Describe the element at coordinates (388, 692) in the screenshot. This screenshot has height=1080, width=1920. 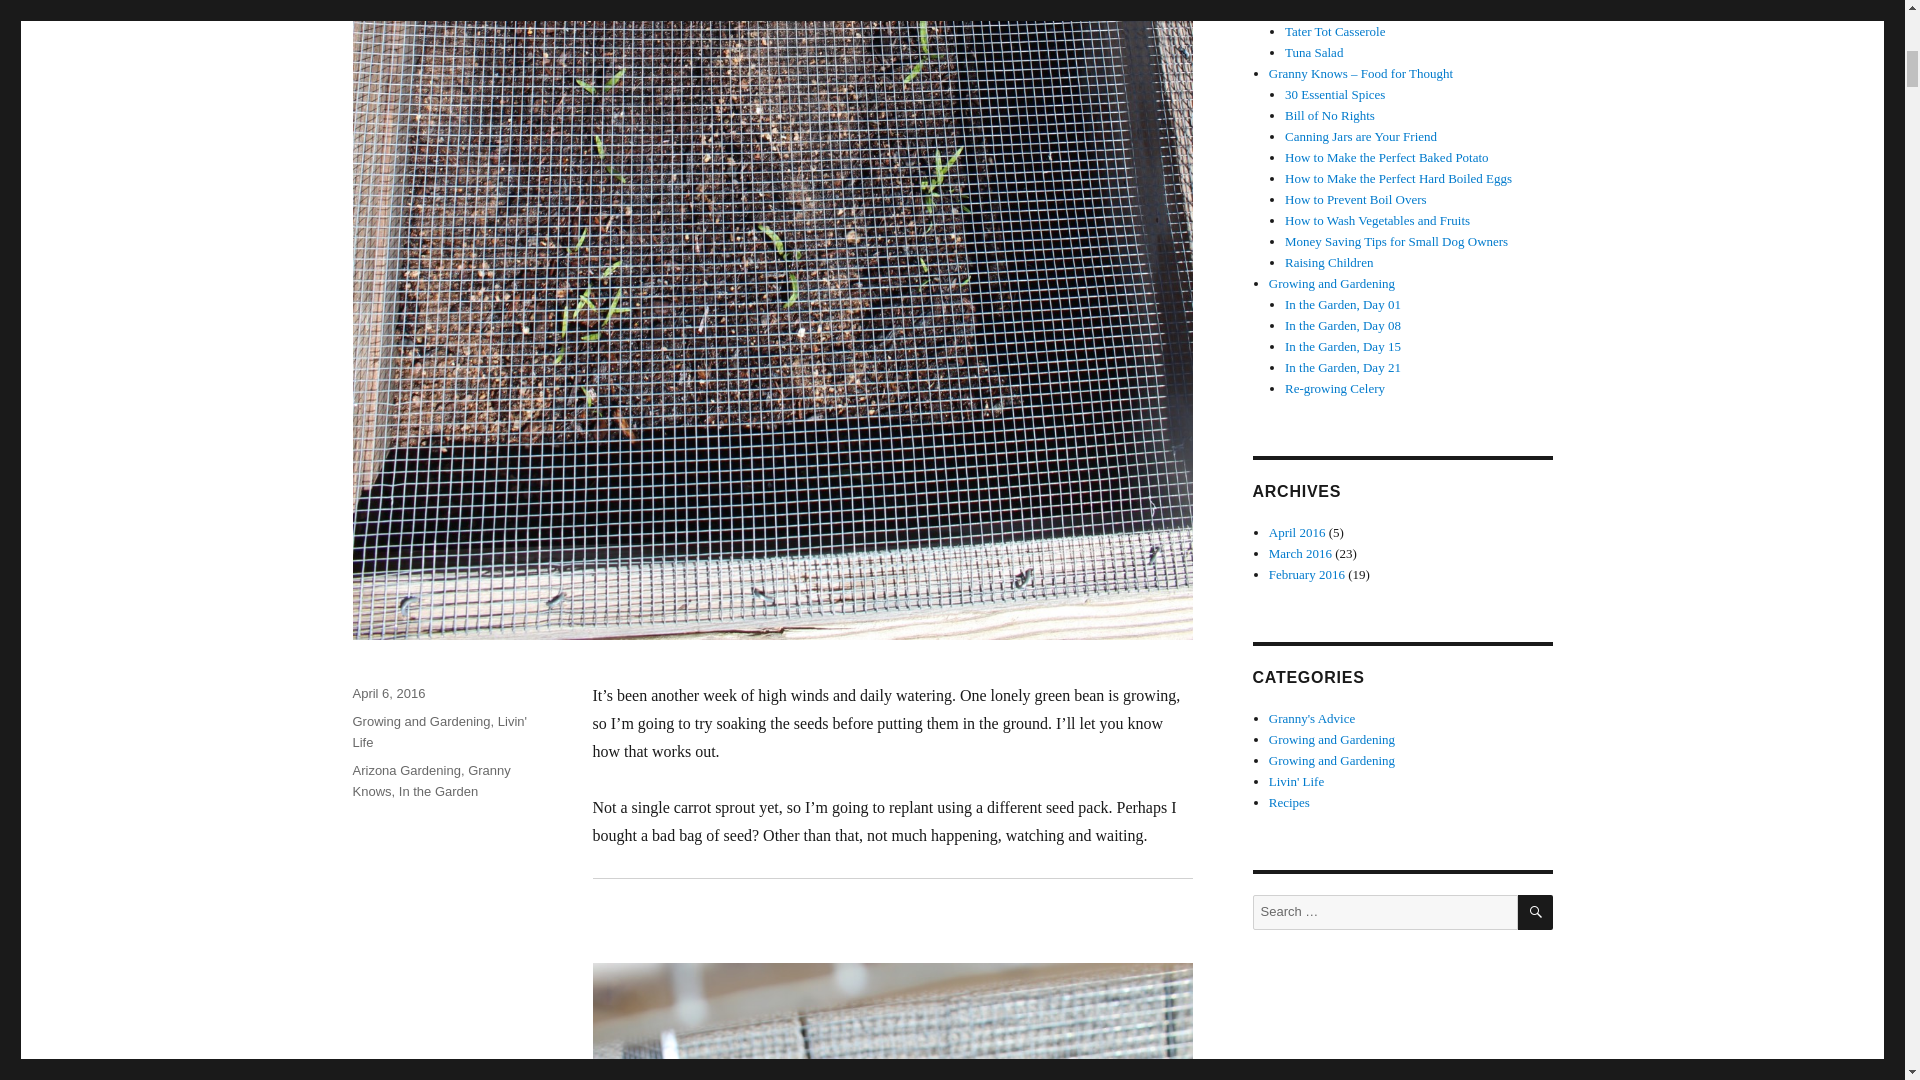
I see `April 6, 2016` at that location.